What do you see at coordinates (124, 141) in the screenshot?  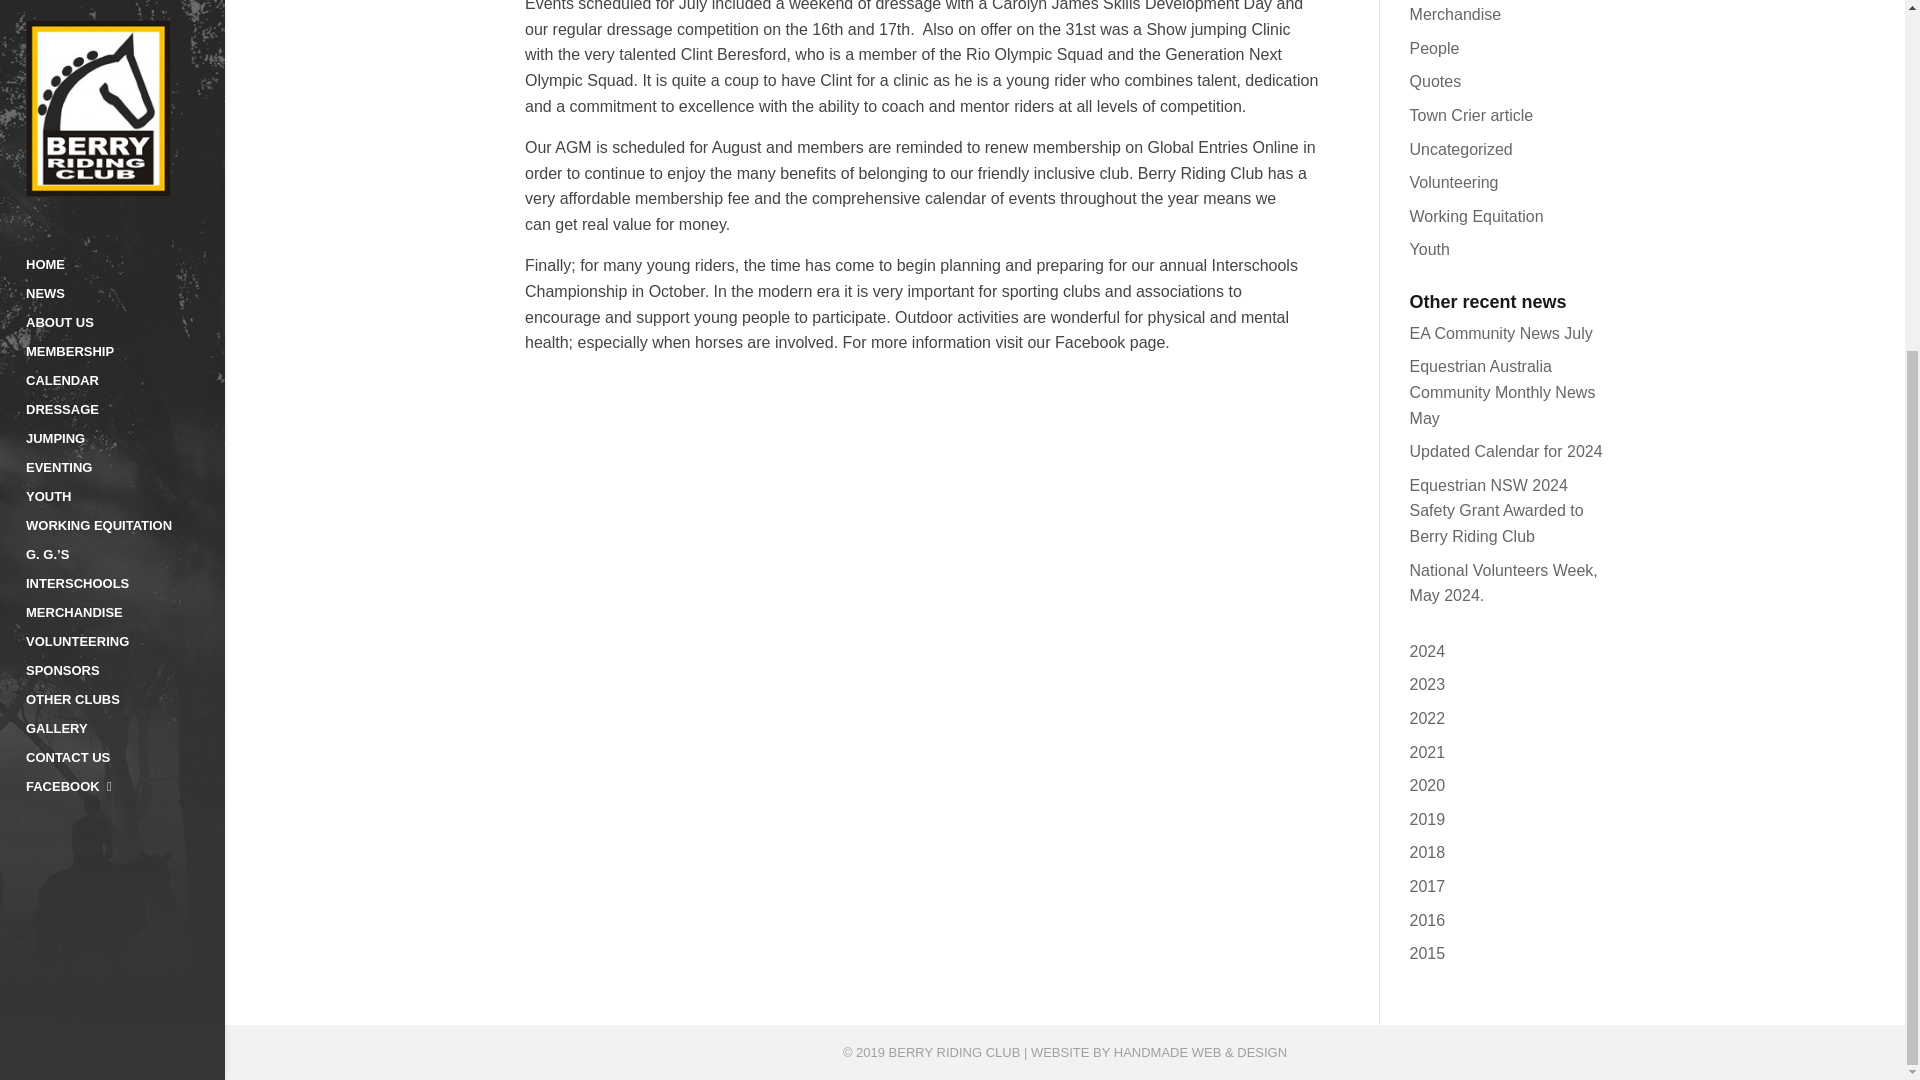 I see `VOLUNTEERING` at bounding box center [124, 141].